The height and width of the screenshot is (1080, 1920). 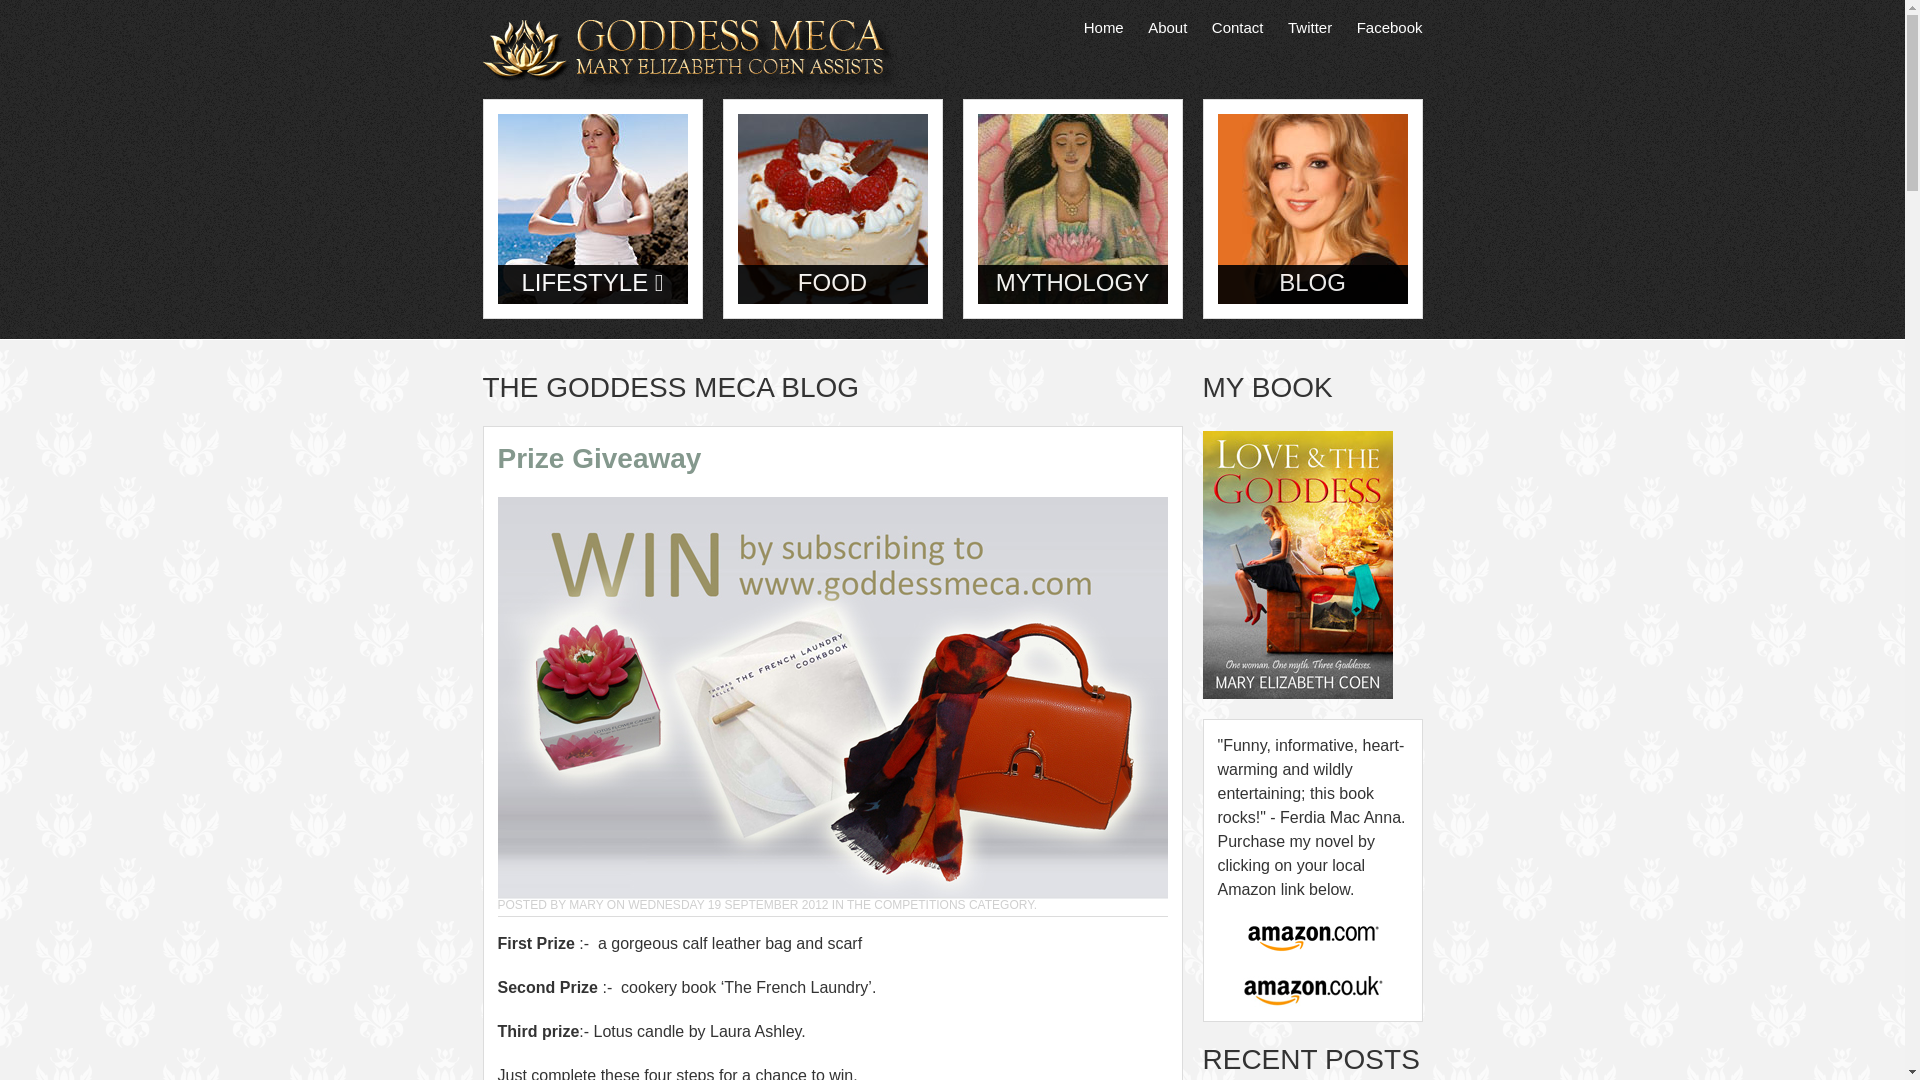 I want to click on LIFESTYLE, so click(x=592, y=282).